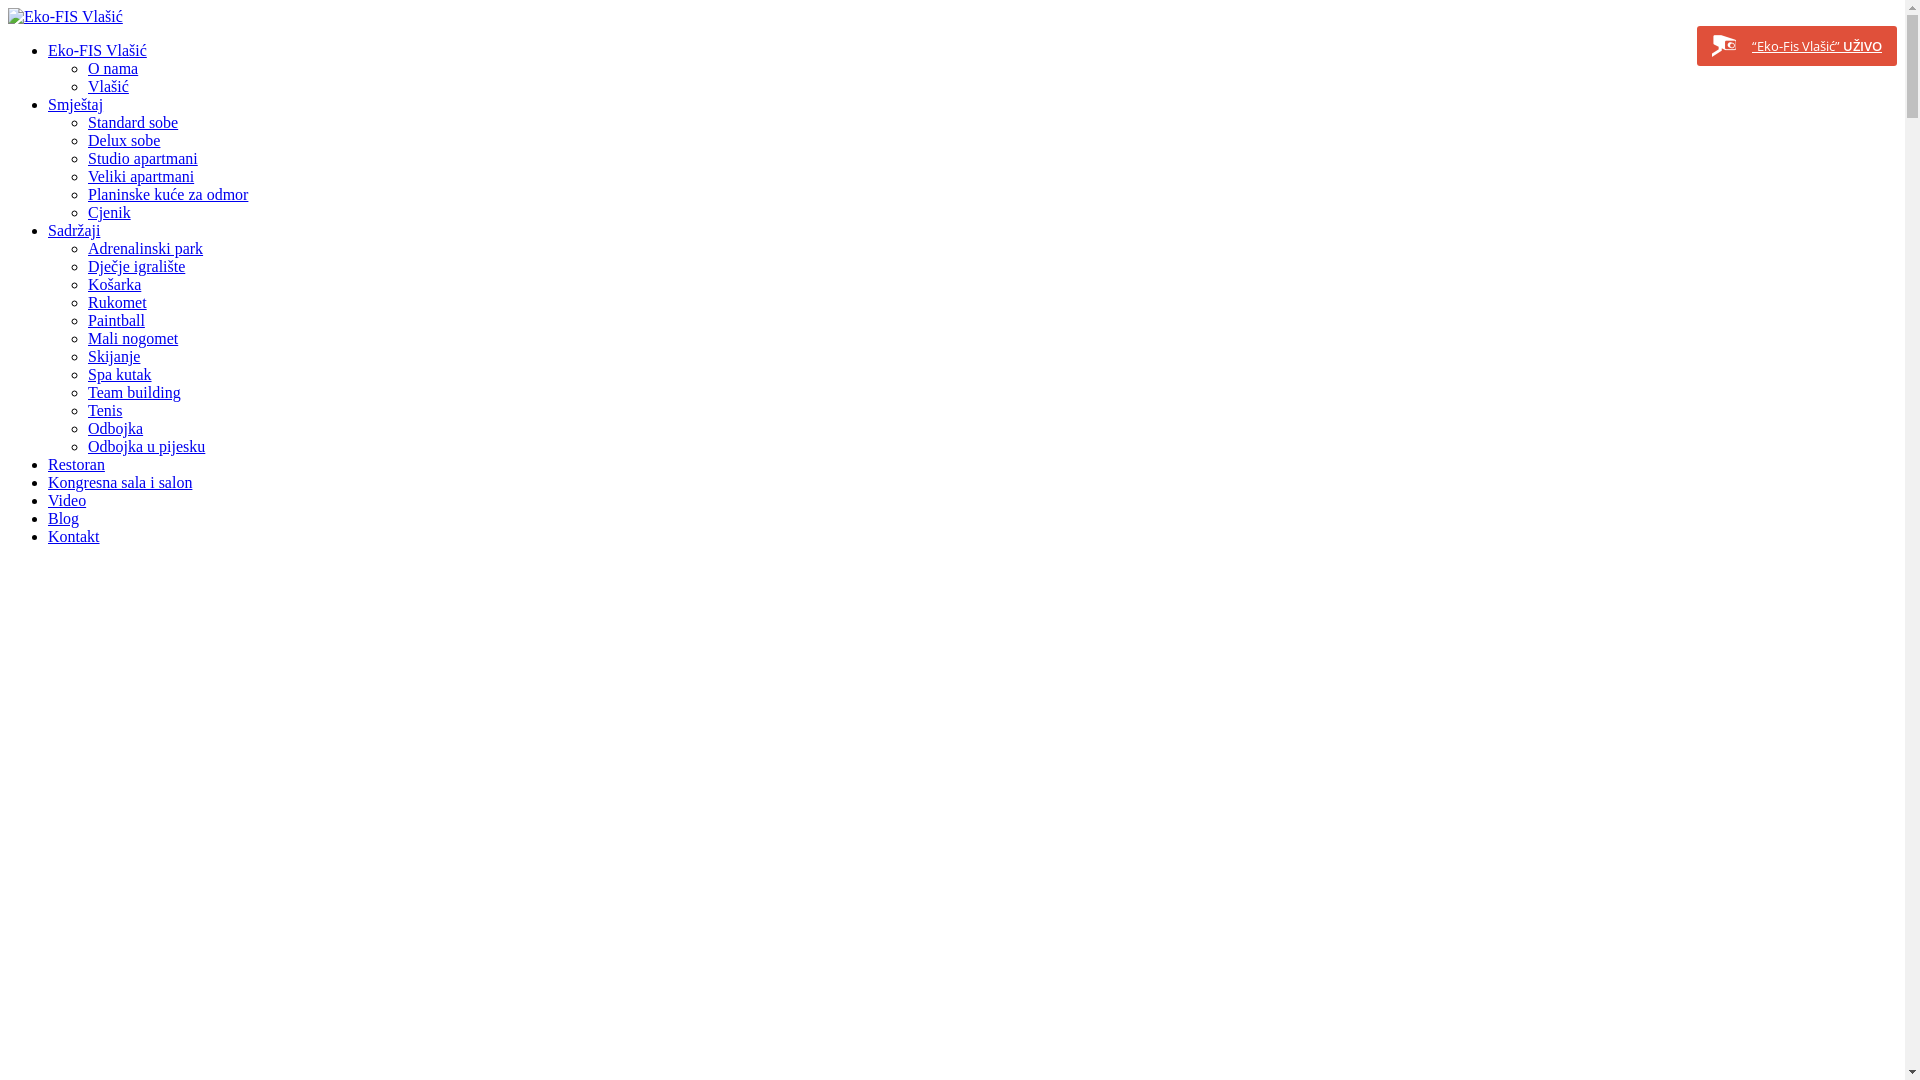  I want to click on Skip to content, so click(8, 8).